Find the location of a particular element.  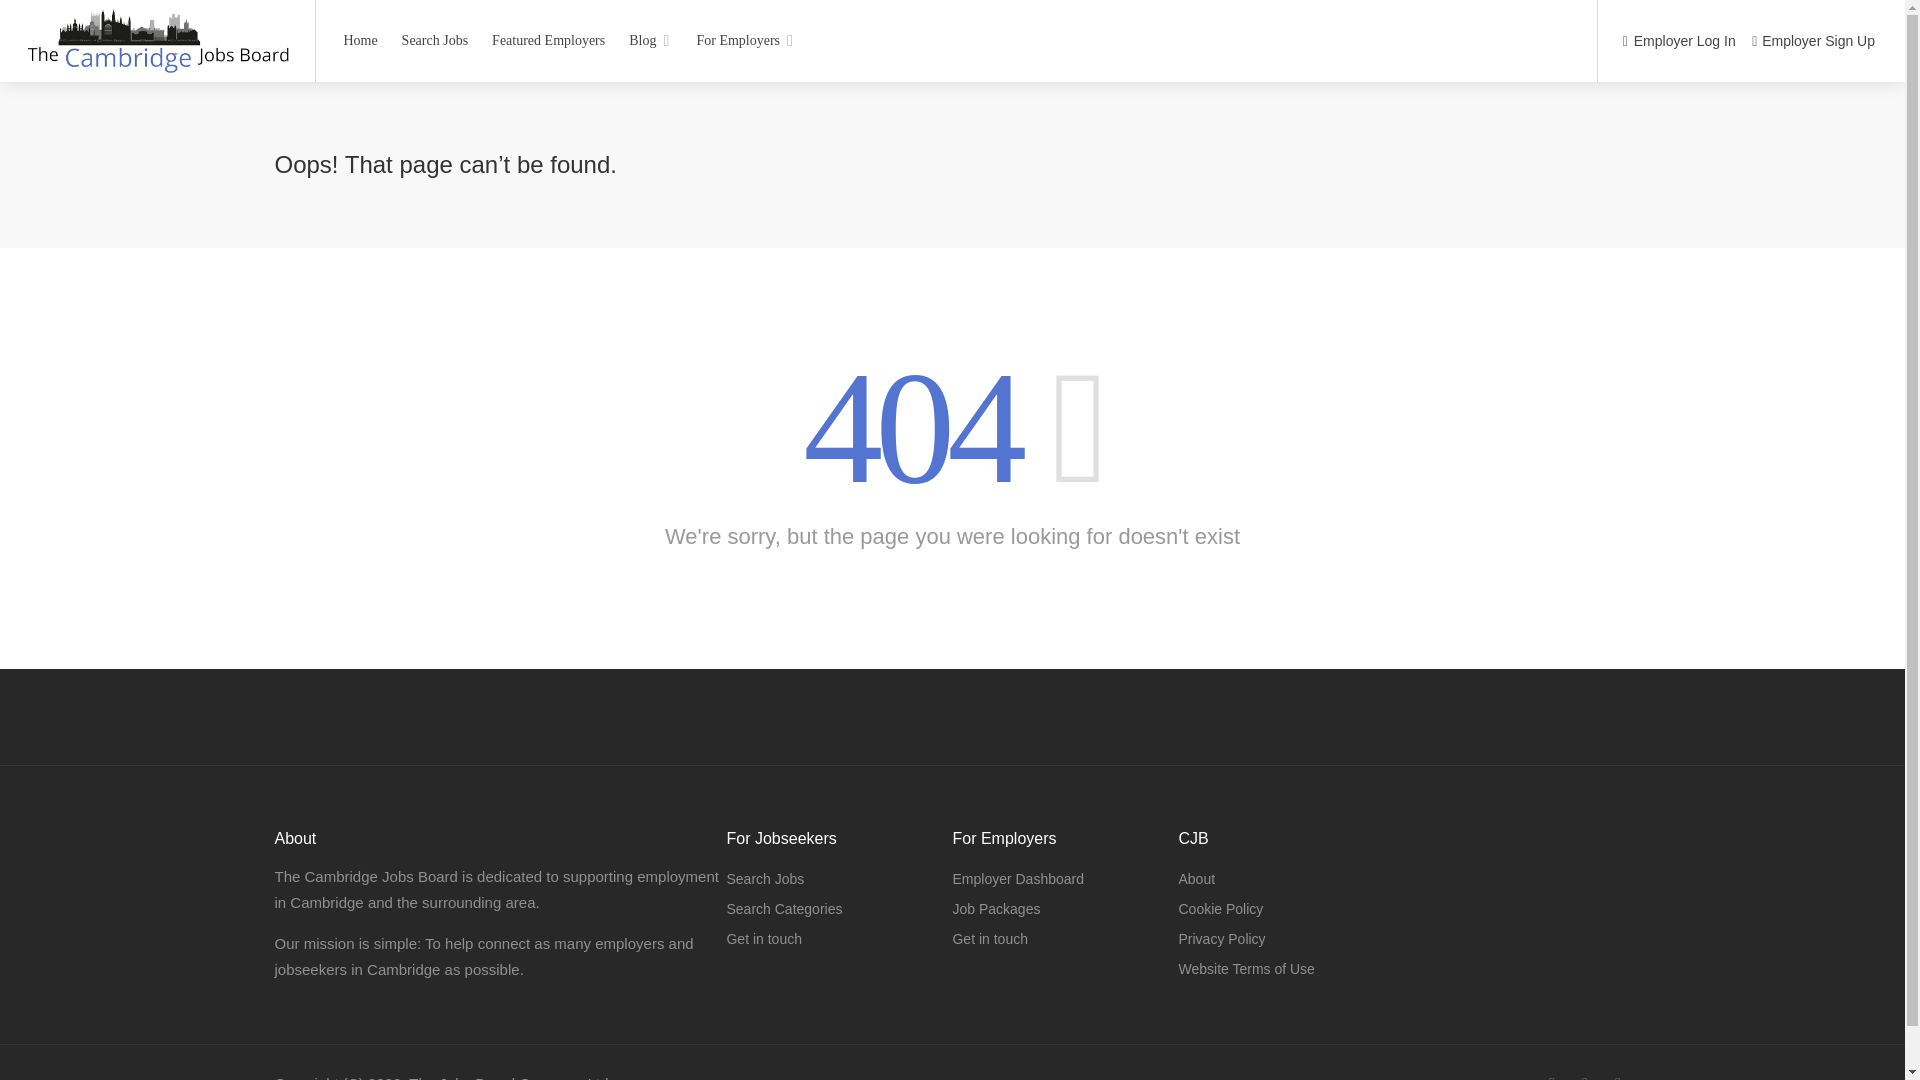

For Employers is located at coordinates (746, 40).